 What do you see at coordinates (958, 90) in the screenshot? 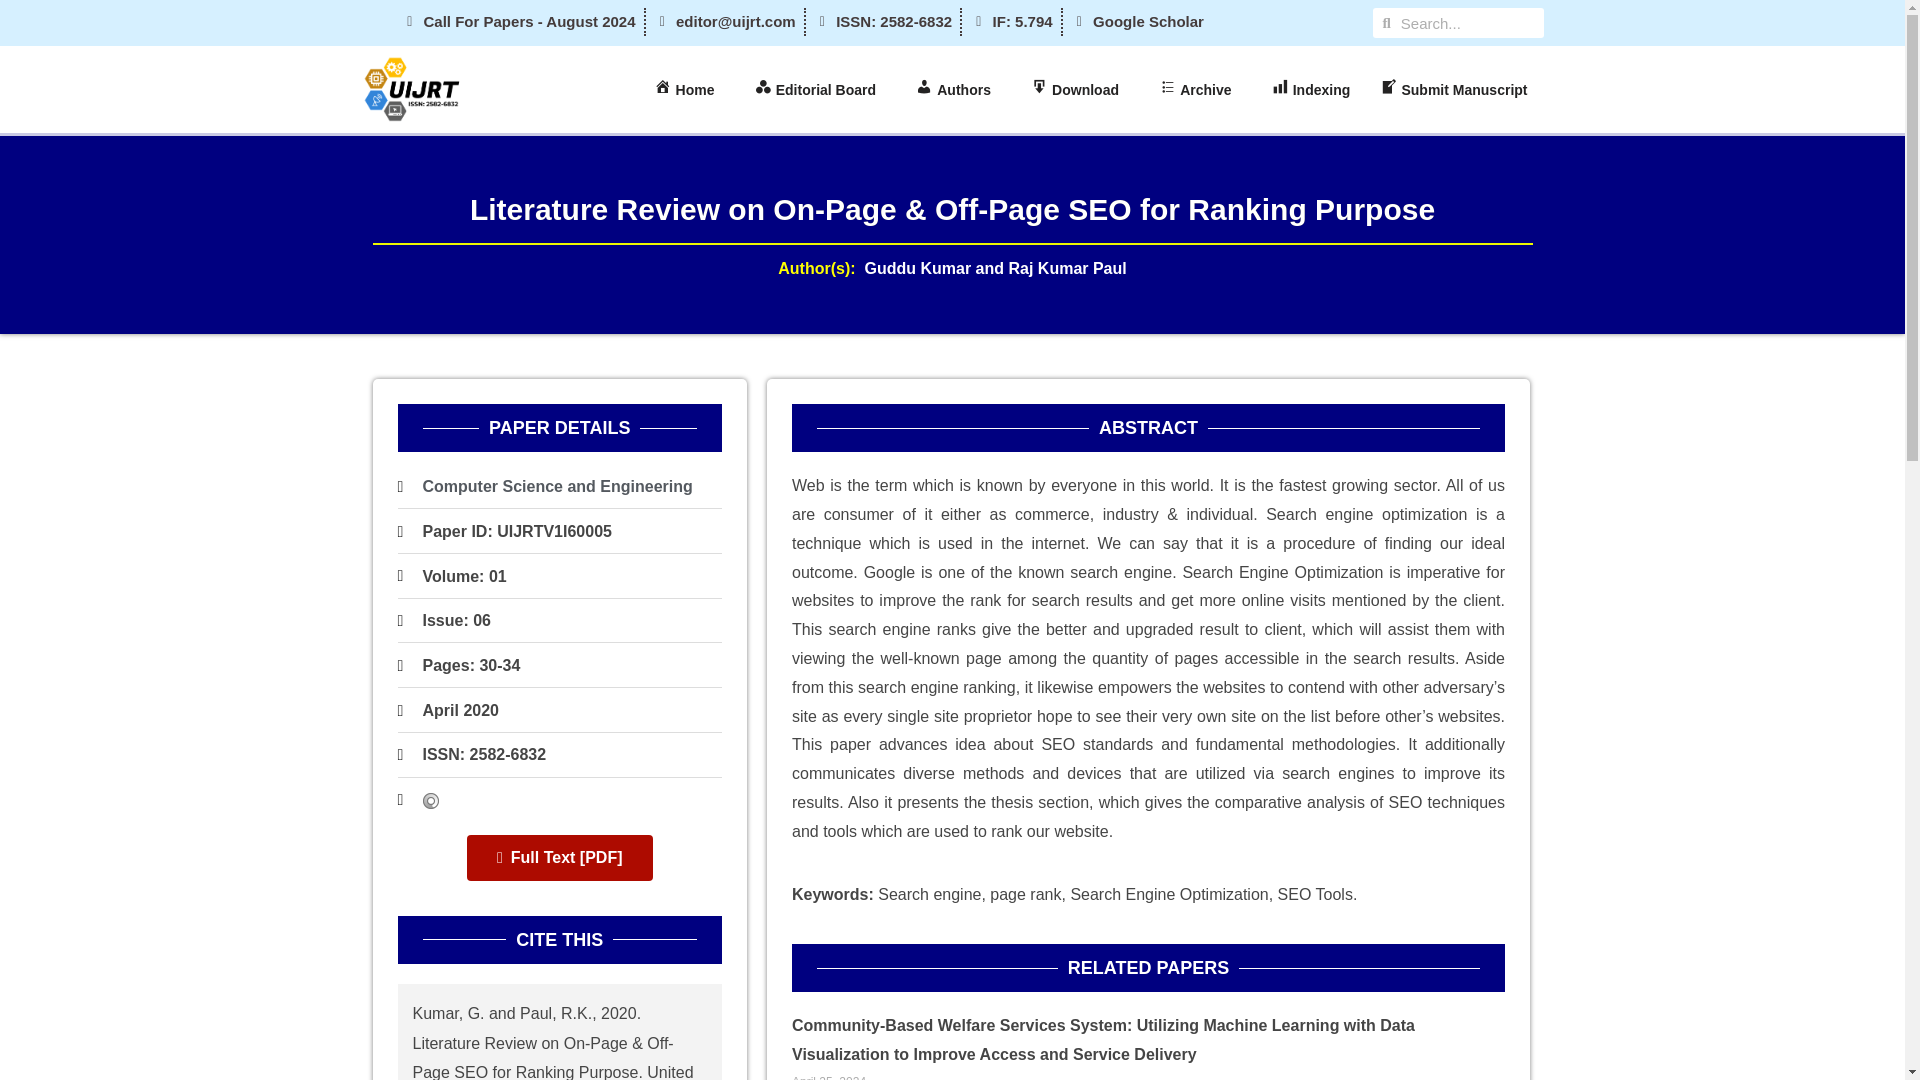
I see `Authors` at bounding box center [958, 90].